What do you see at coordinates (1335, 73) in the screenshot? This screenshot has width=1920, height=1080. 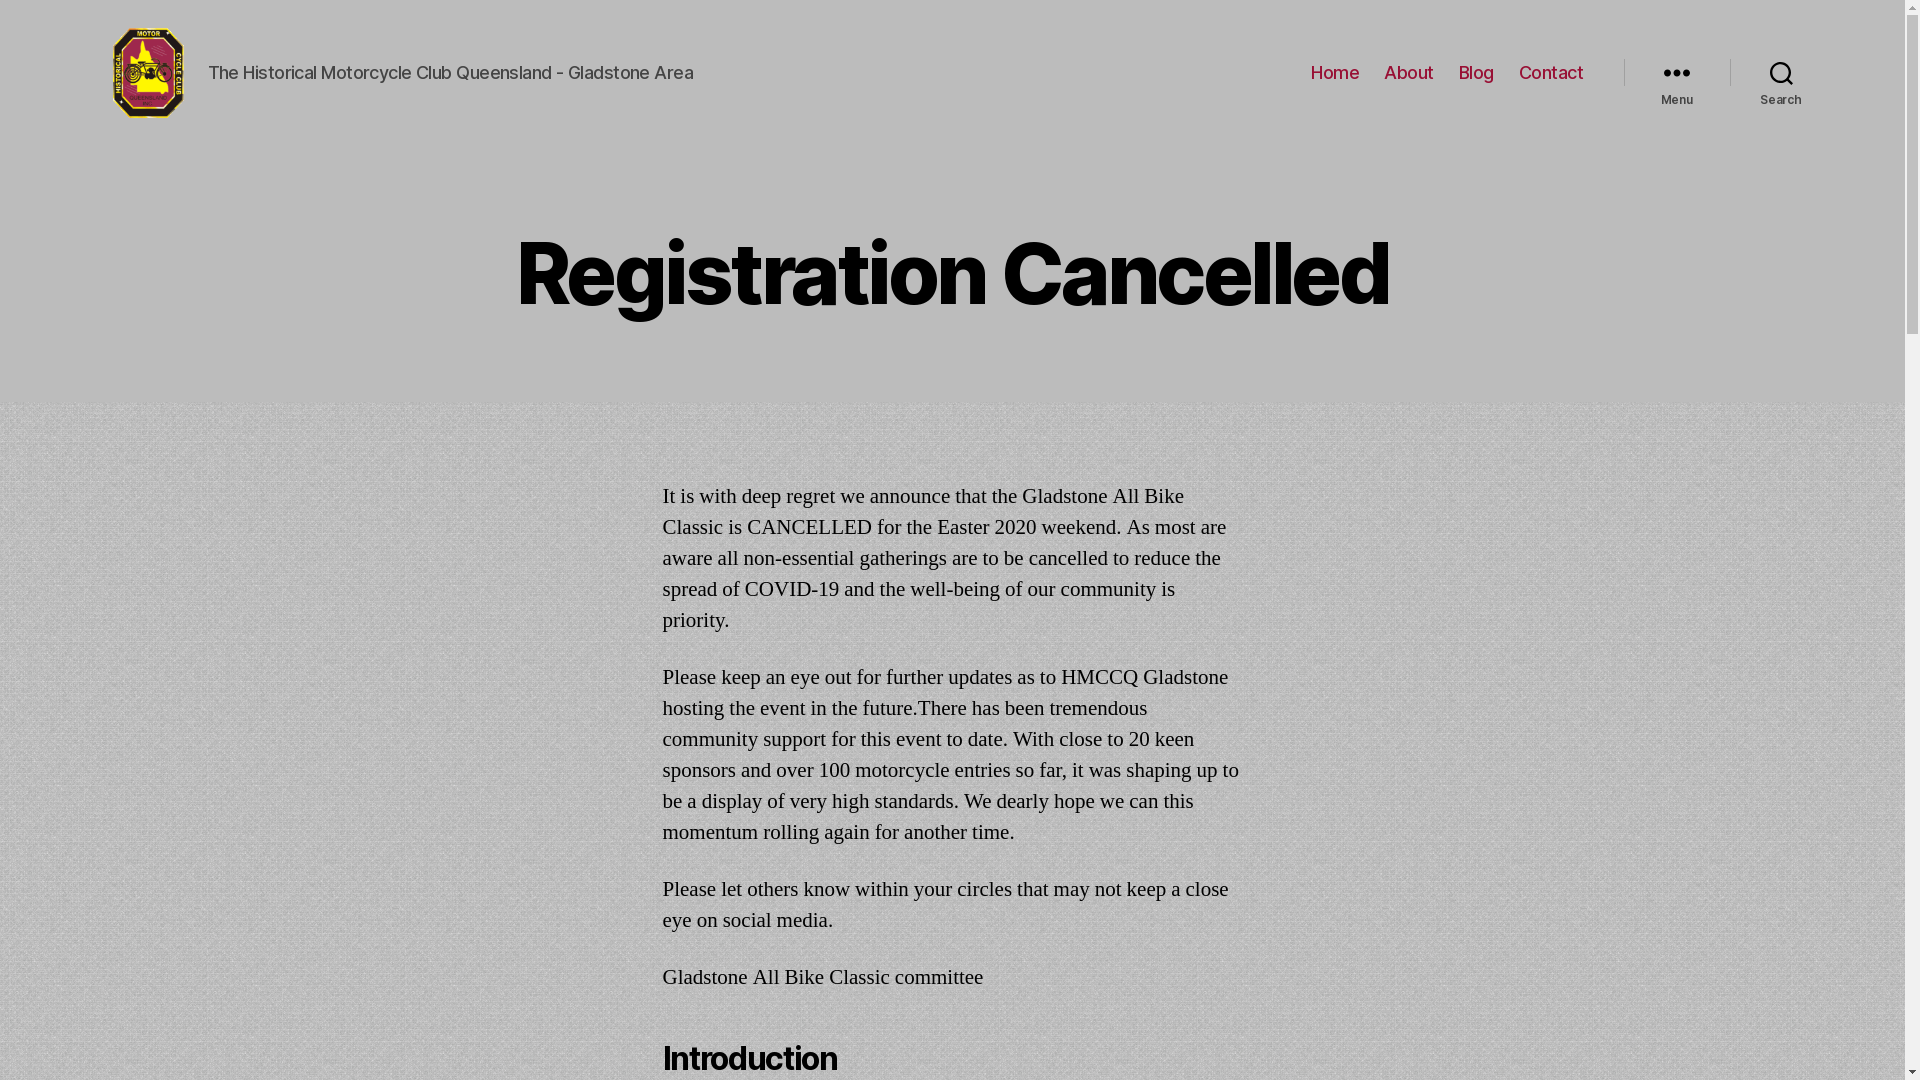 I see `Home` at bounding box center [1335, 73].